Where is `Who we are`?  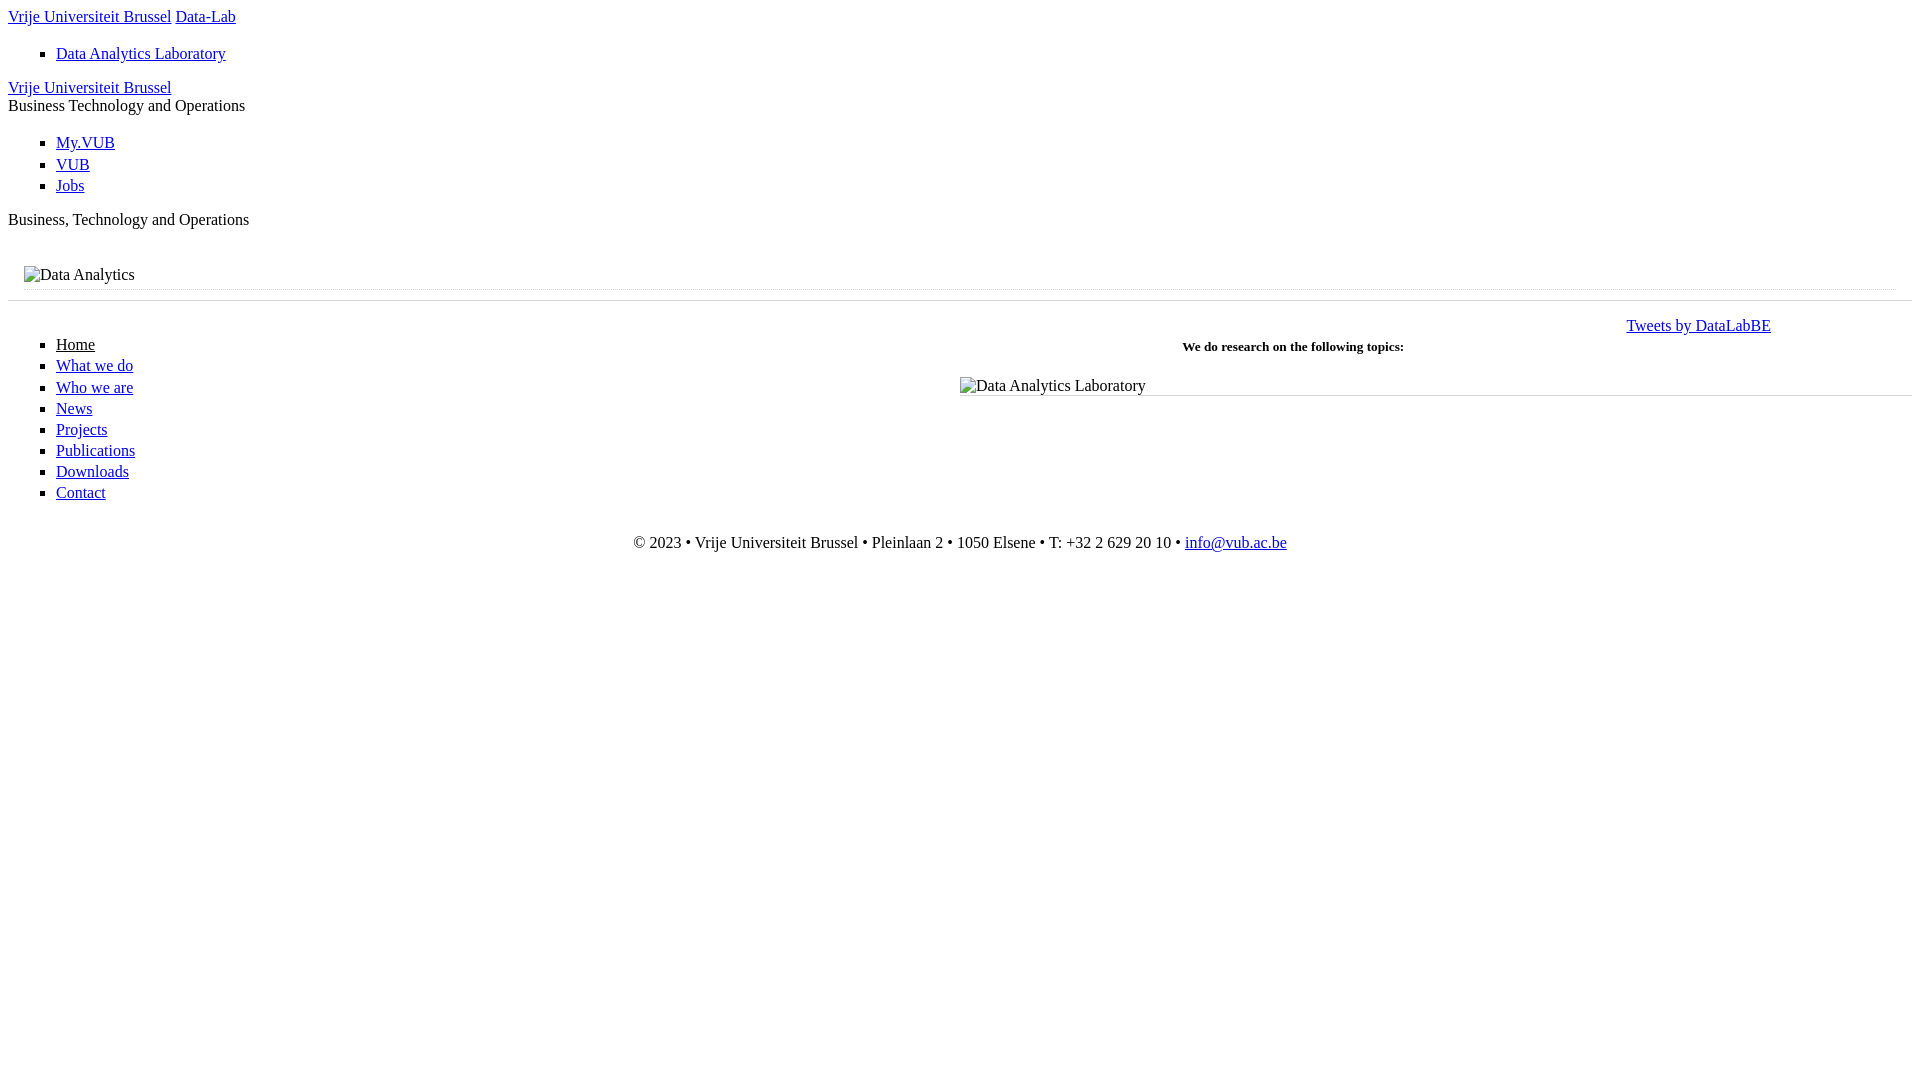
Who we are is located at coordinates (94, 388).